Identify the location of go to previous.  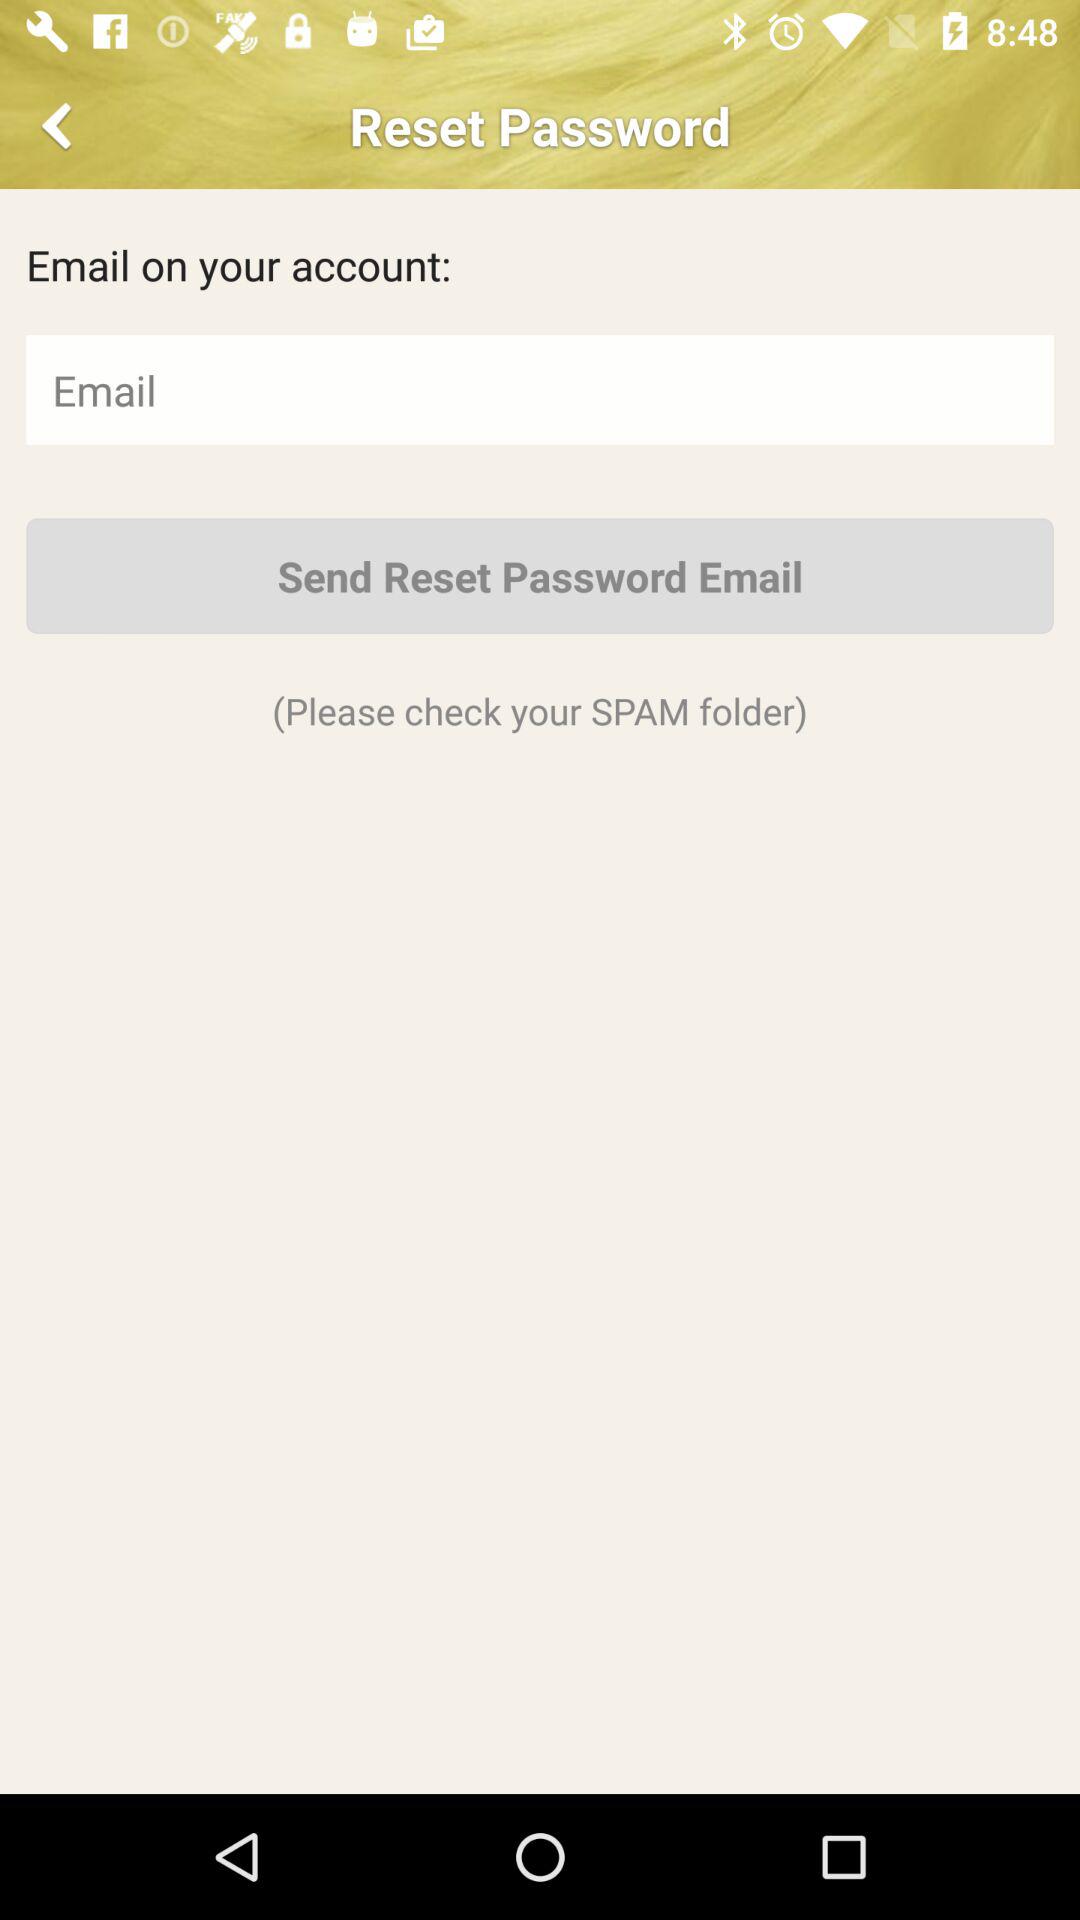
(60, 126).